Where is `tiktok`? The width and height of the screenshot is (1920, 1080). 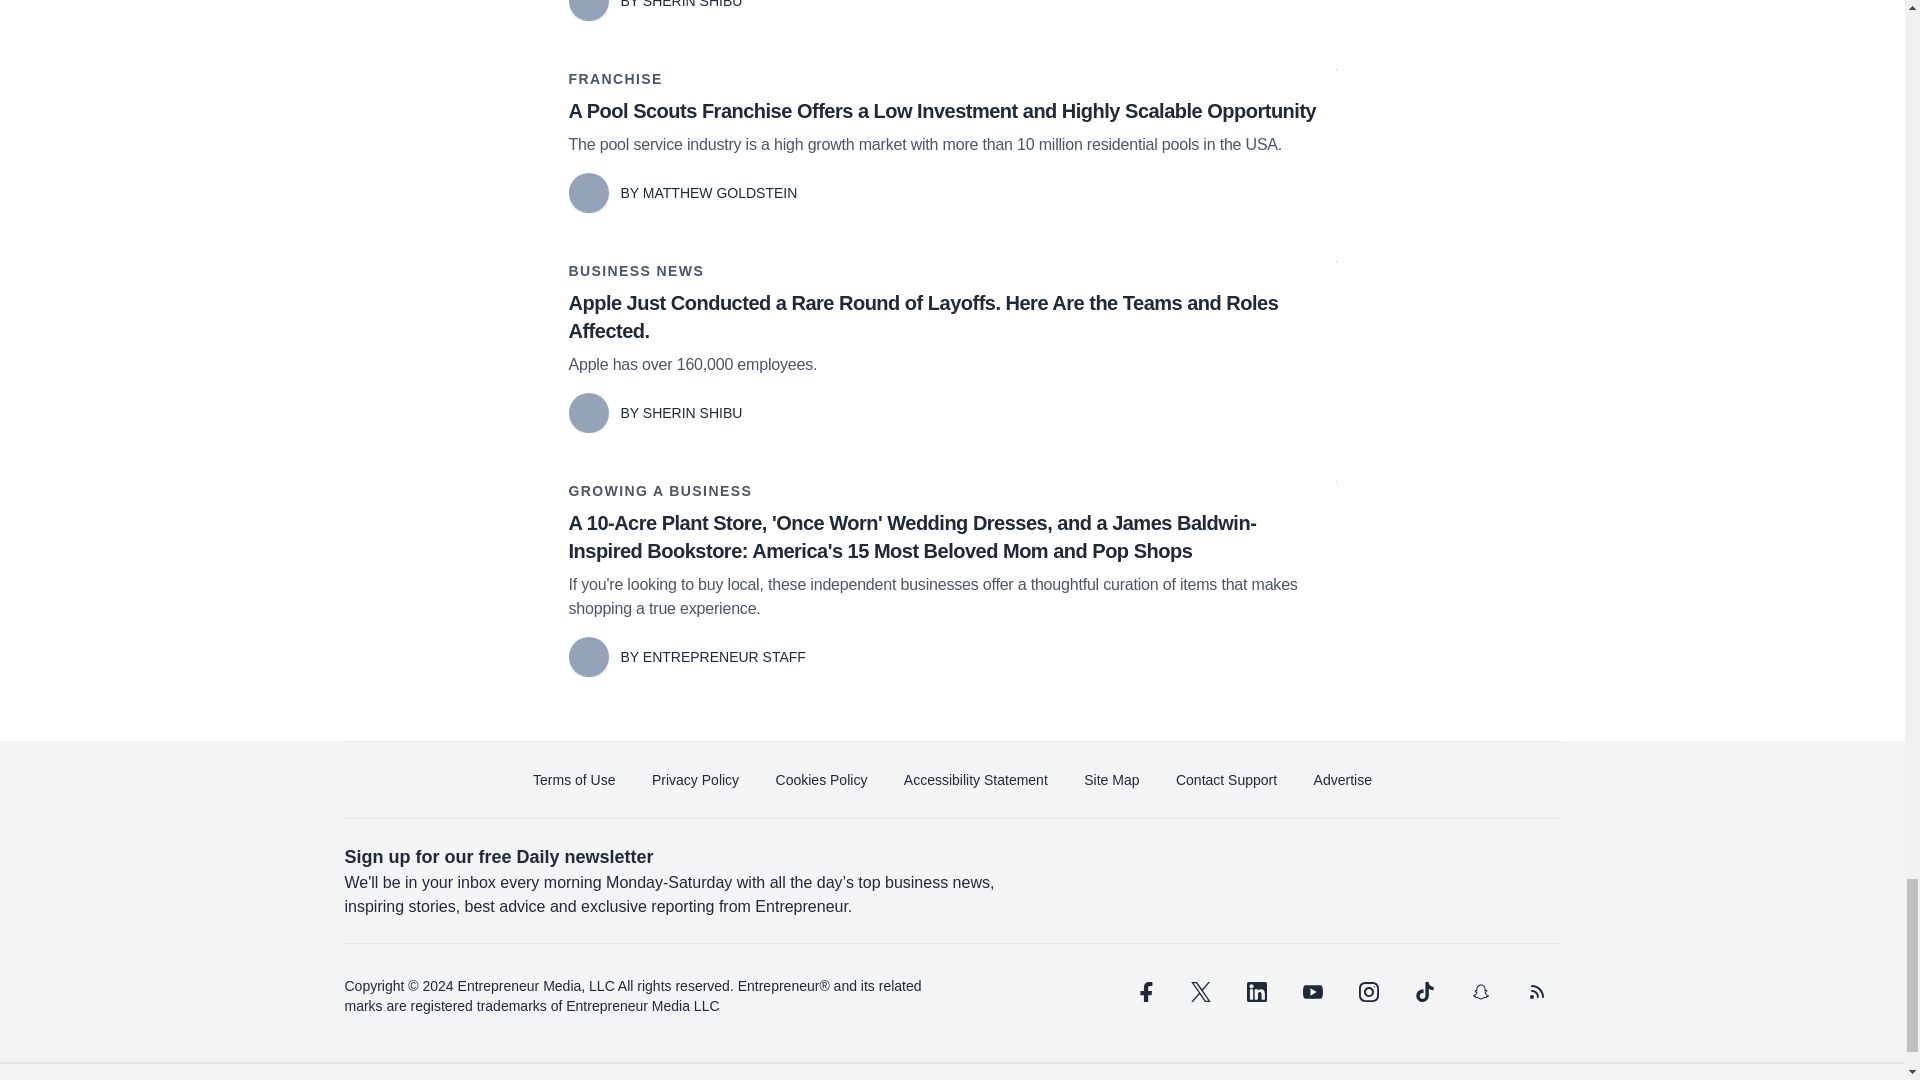 tiktok is located at coordinates (1423, 992).